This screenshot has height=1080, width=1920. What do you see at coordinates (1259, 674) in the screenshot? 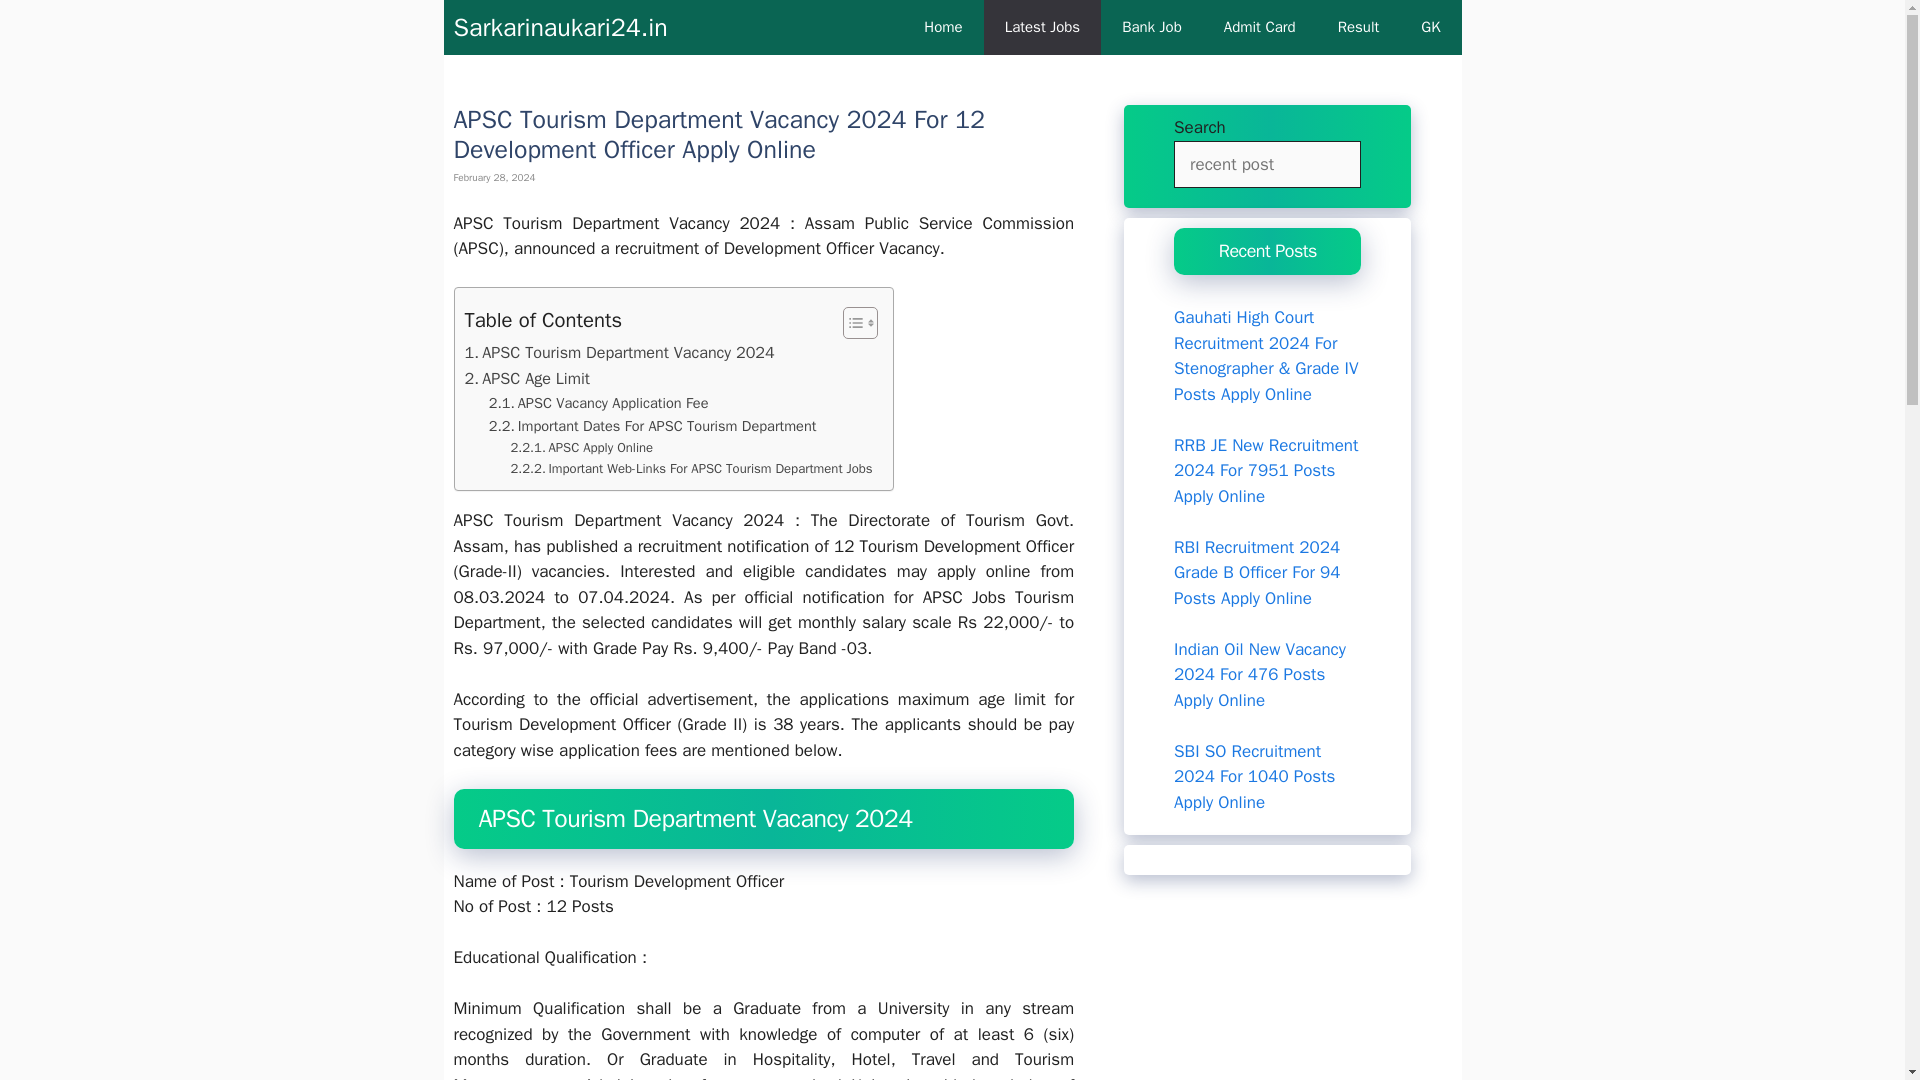
I see `Indian Oil New Vacancy 2024 For 476 Posts Apply Online` at bounding box center [1259, 674].